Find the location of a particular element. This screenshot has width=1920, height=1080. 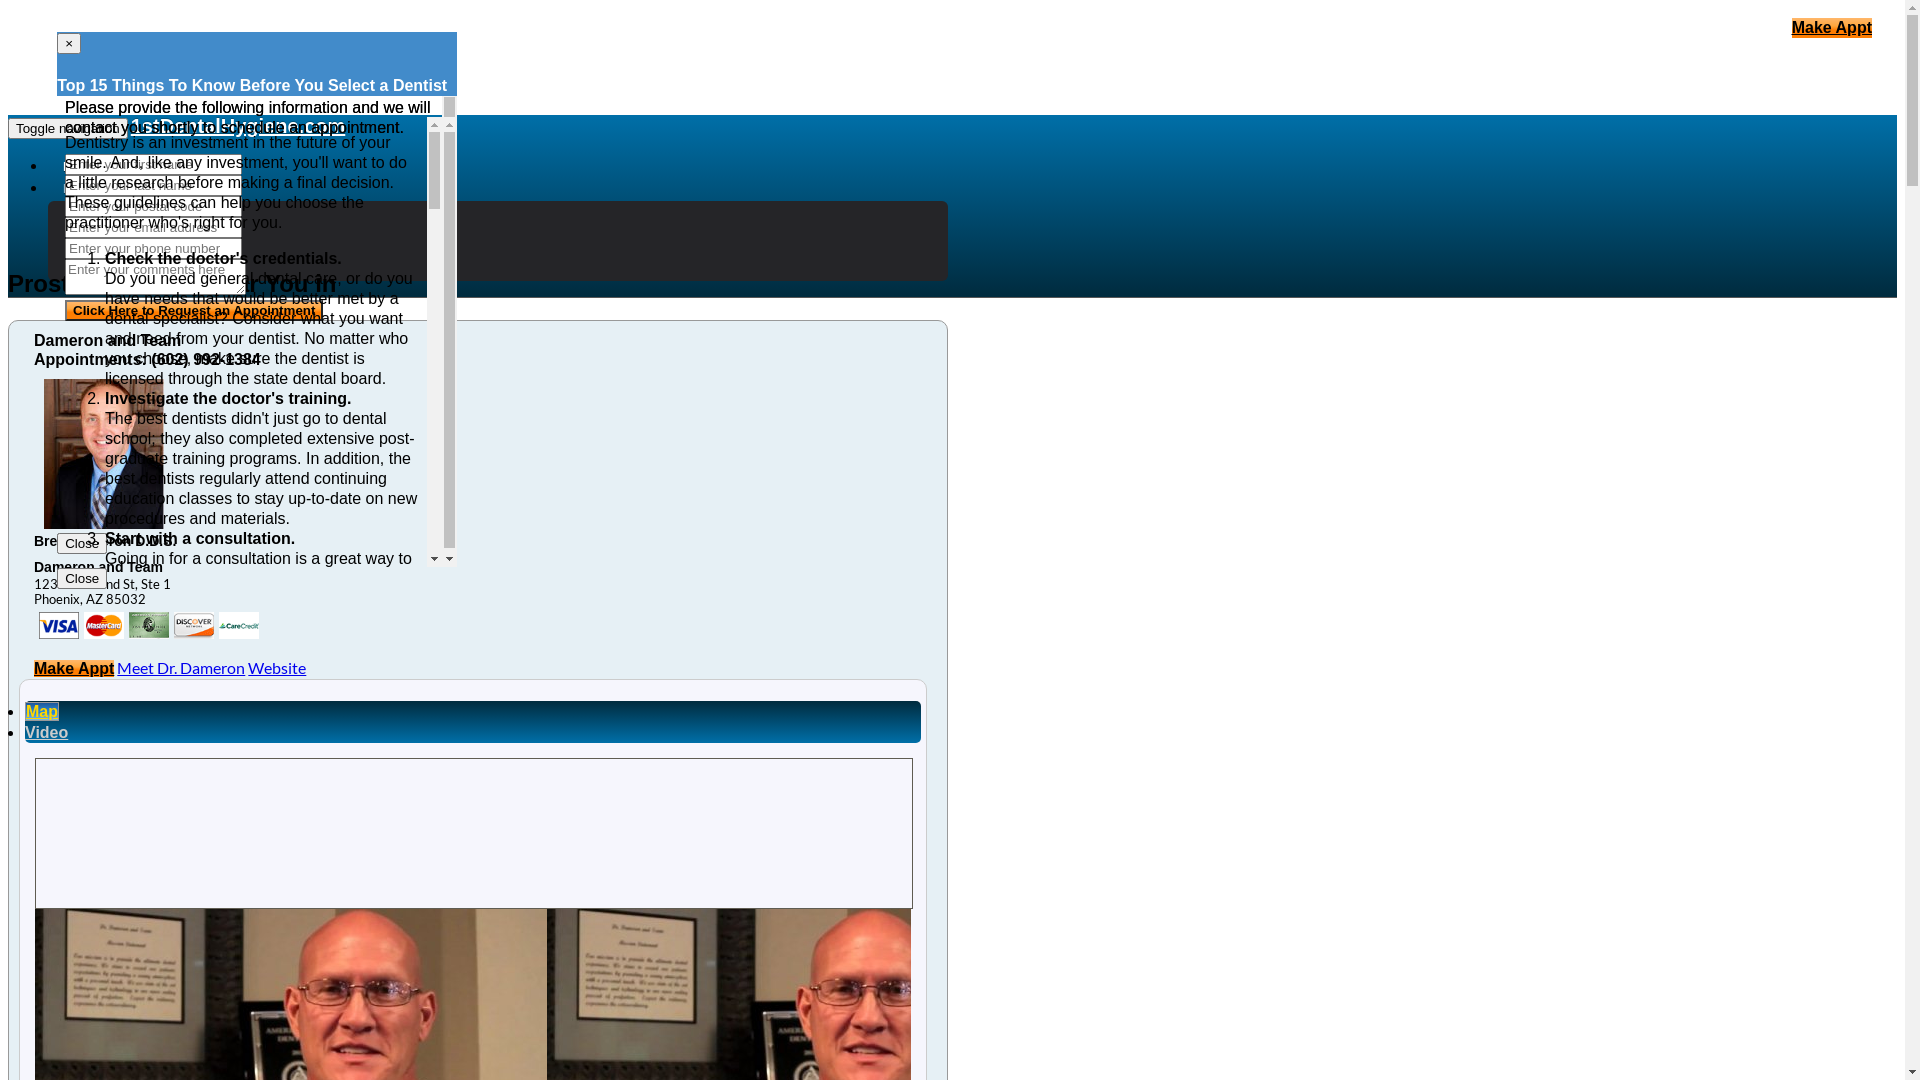

my title is located at coordinates (59, 626).